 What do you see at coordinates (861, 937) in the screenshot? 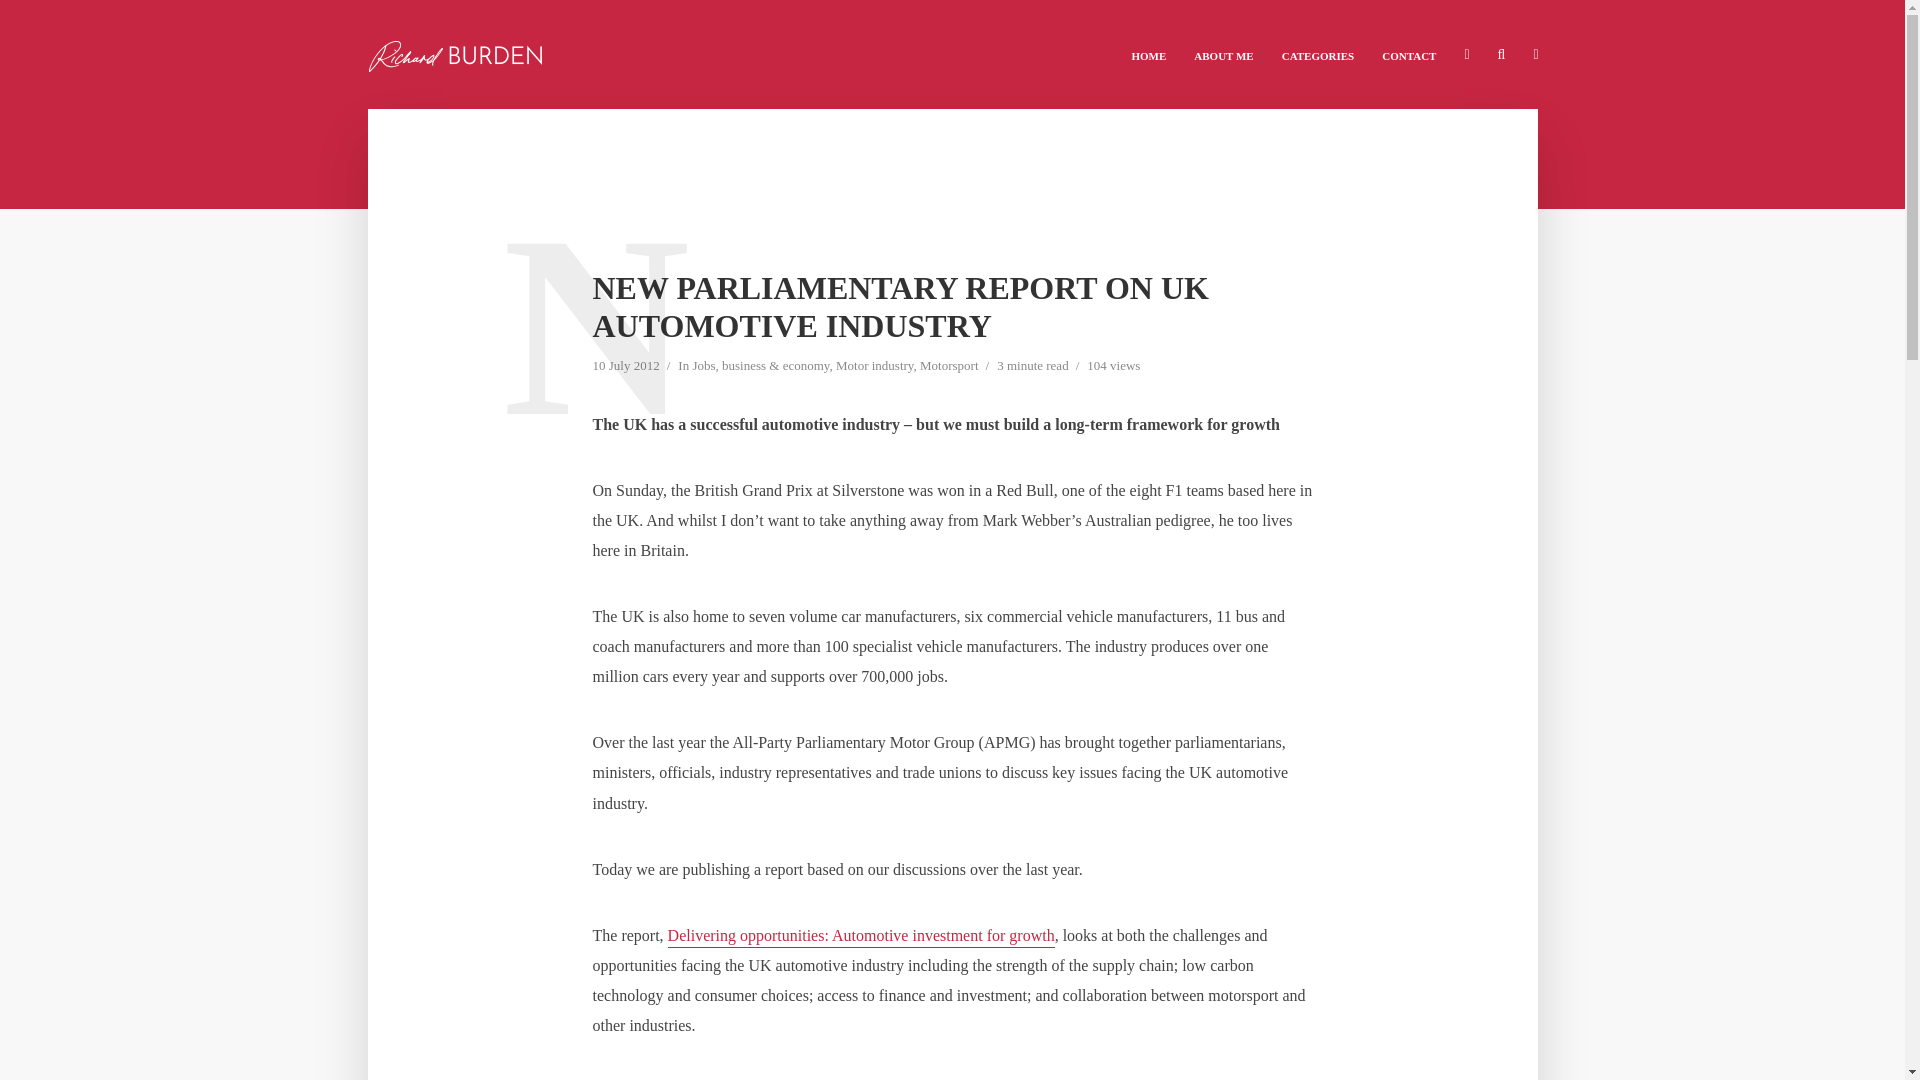
I see `APMG Report 2012` at bounding box center [861, 937].